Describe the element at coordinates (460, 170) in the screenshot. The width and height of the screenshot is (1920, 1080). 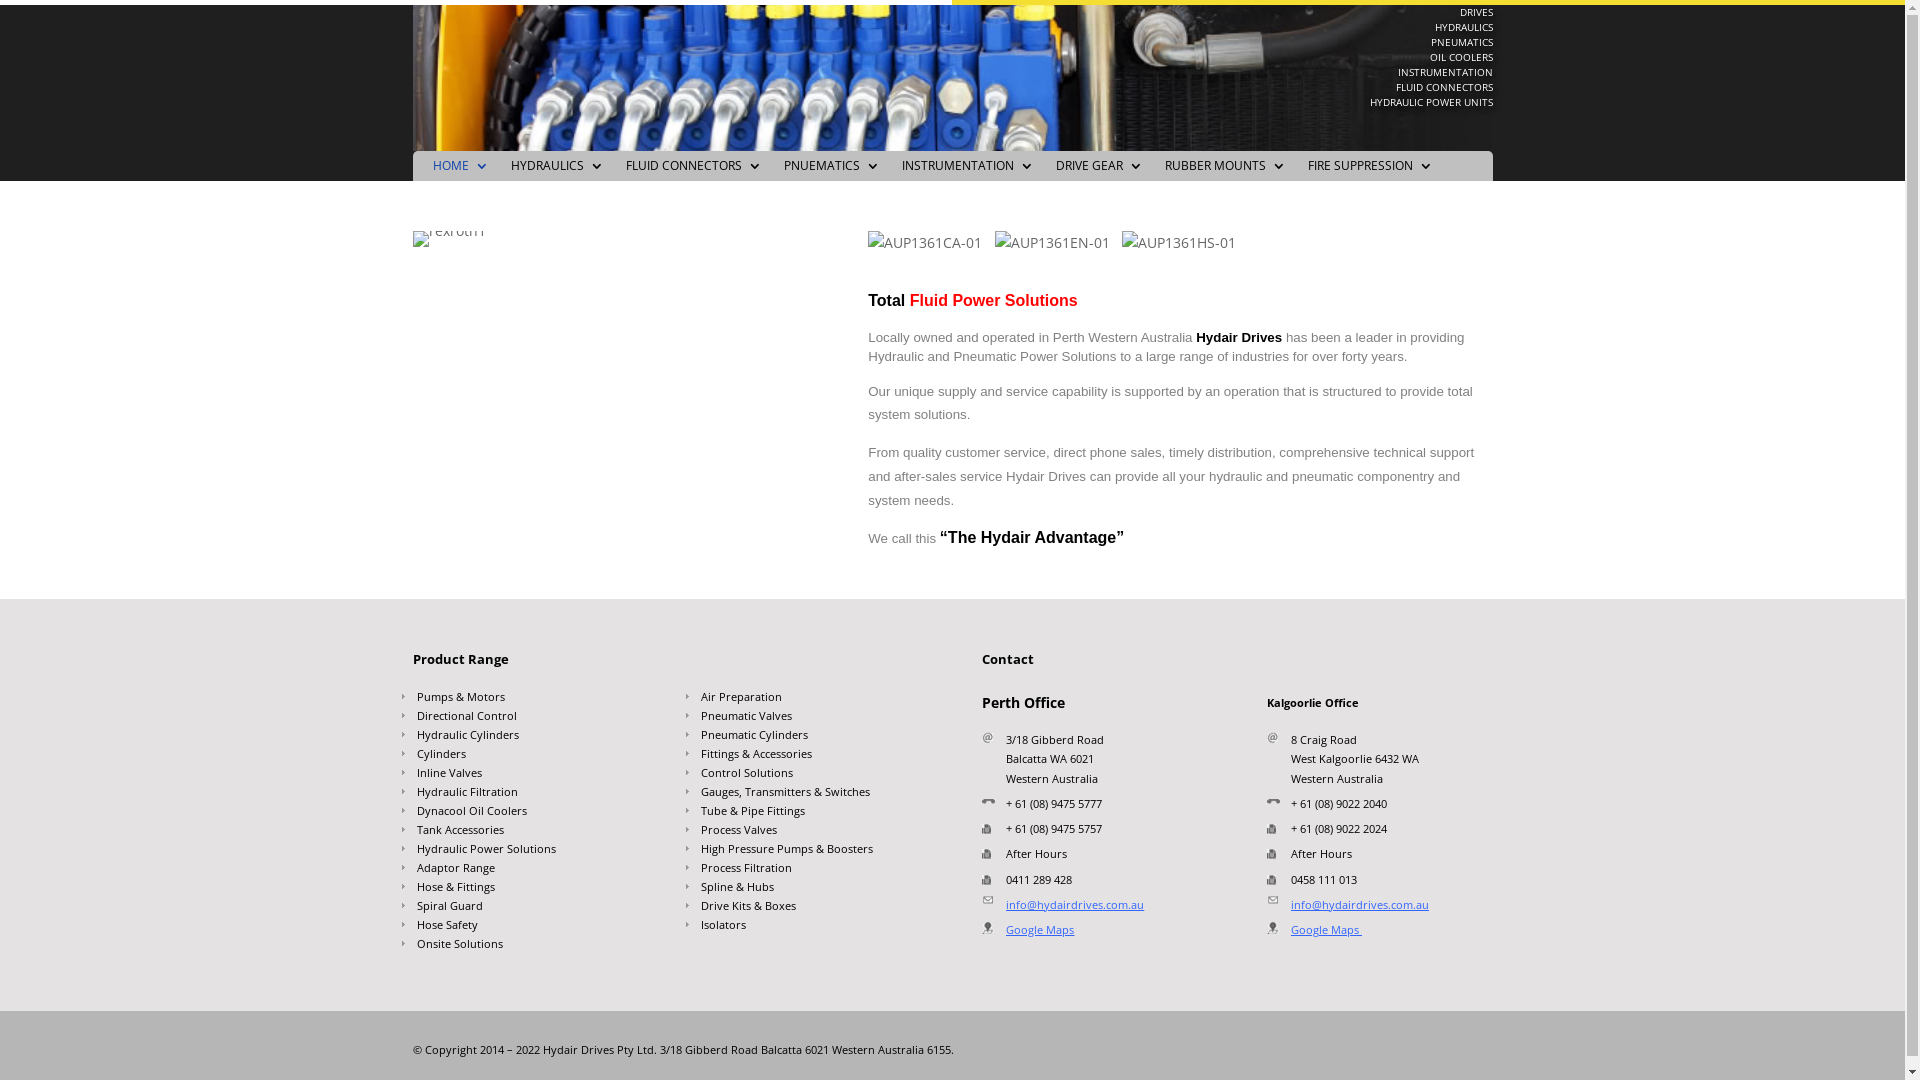
I see `HOME` at that location.